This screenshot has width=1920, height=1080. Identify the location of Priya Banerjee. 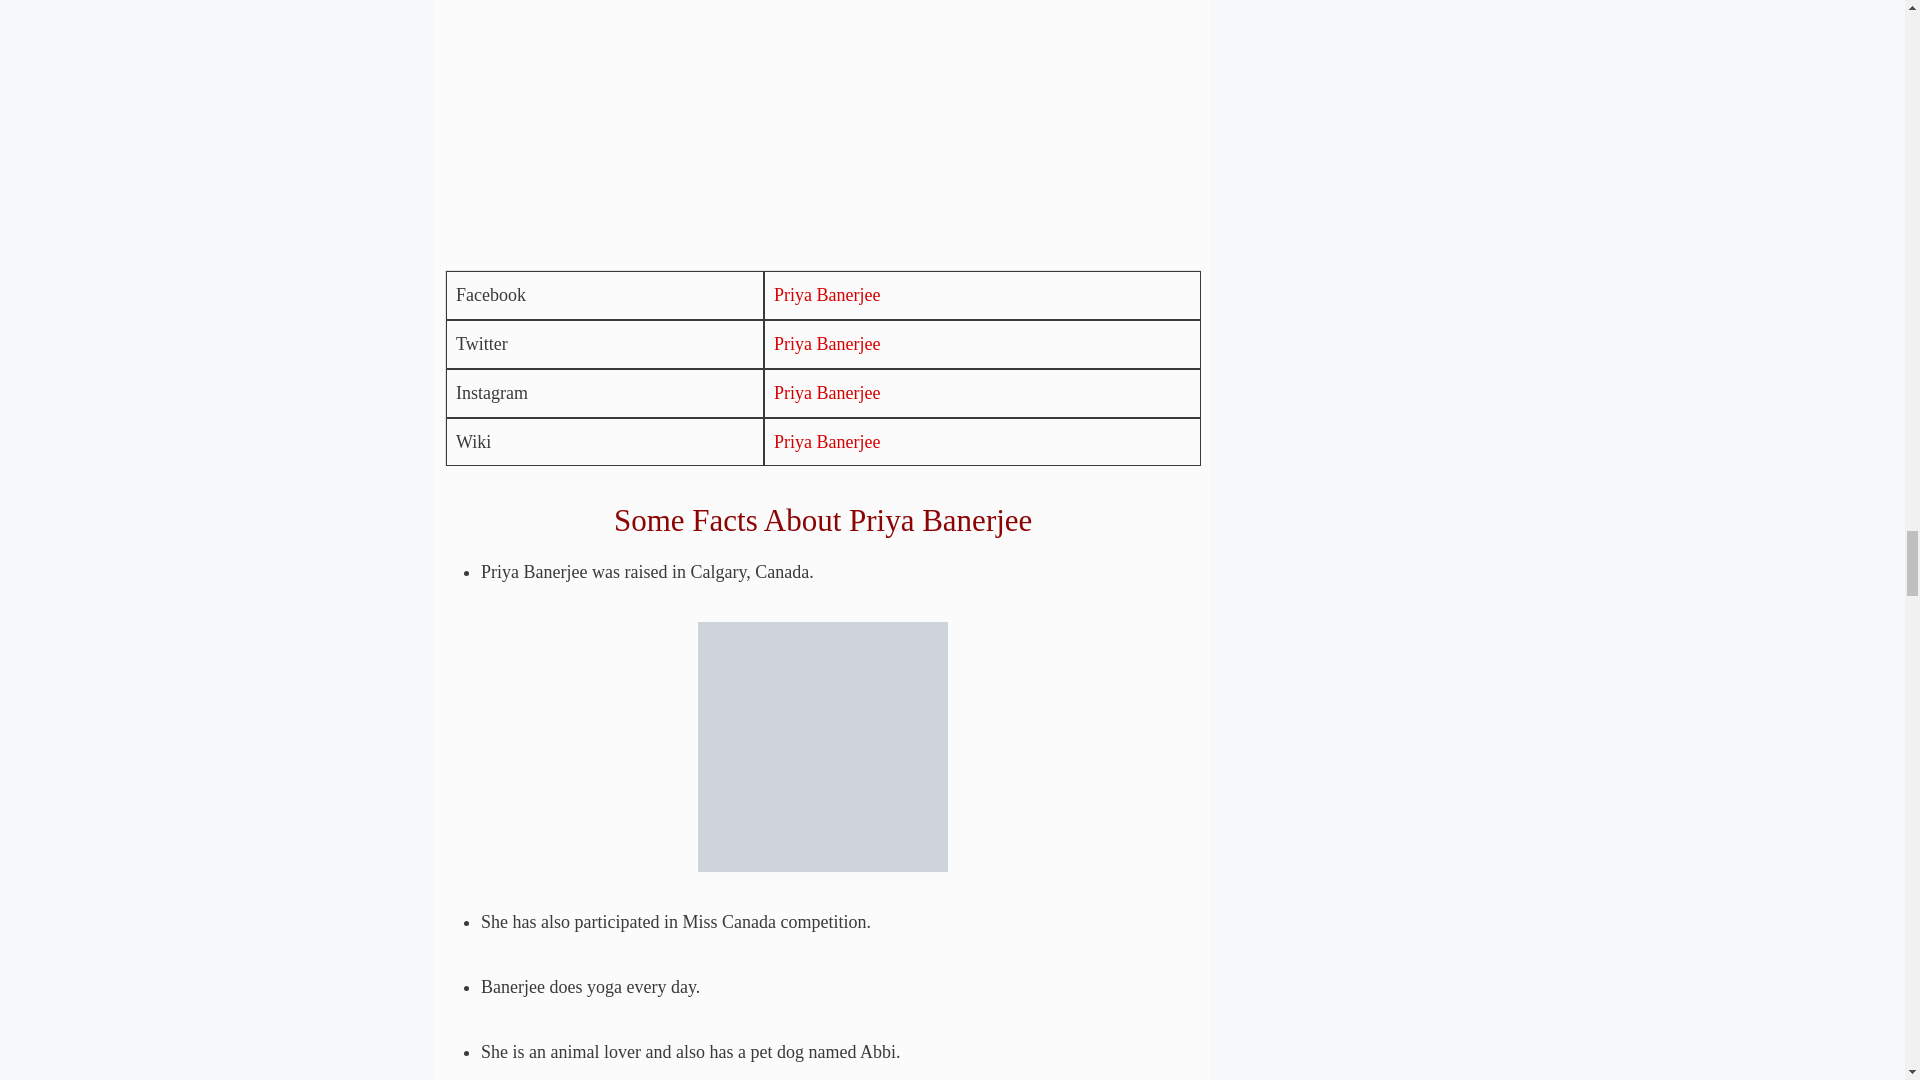
(826, 442).